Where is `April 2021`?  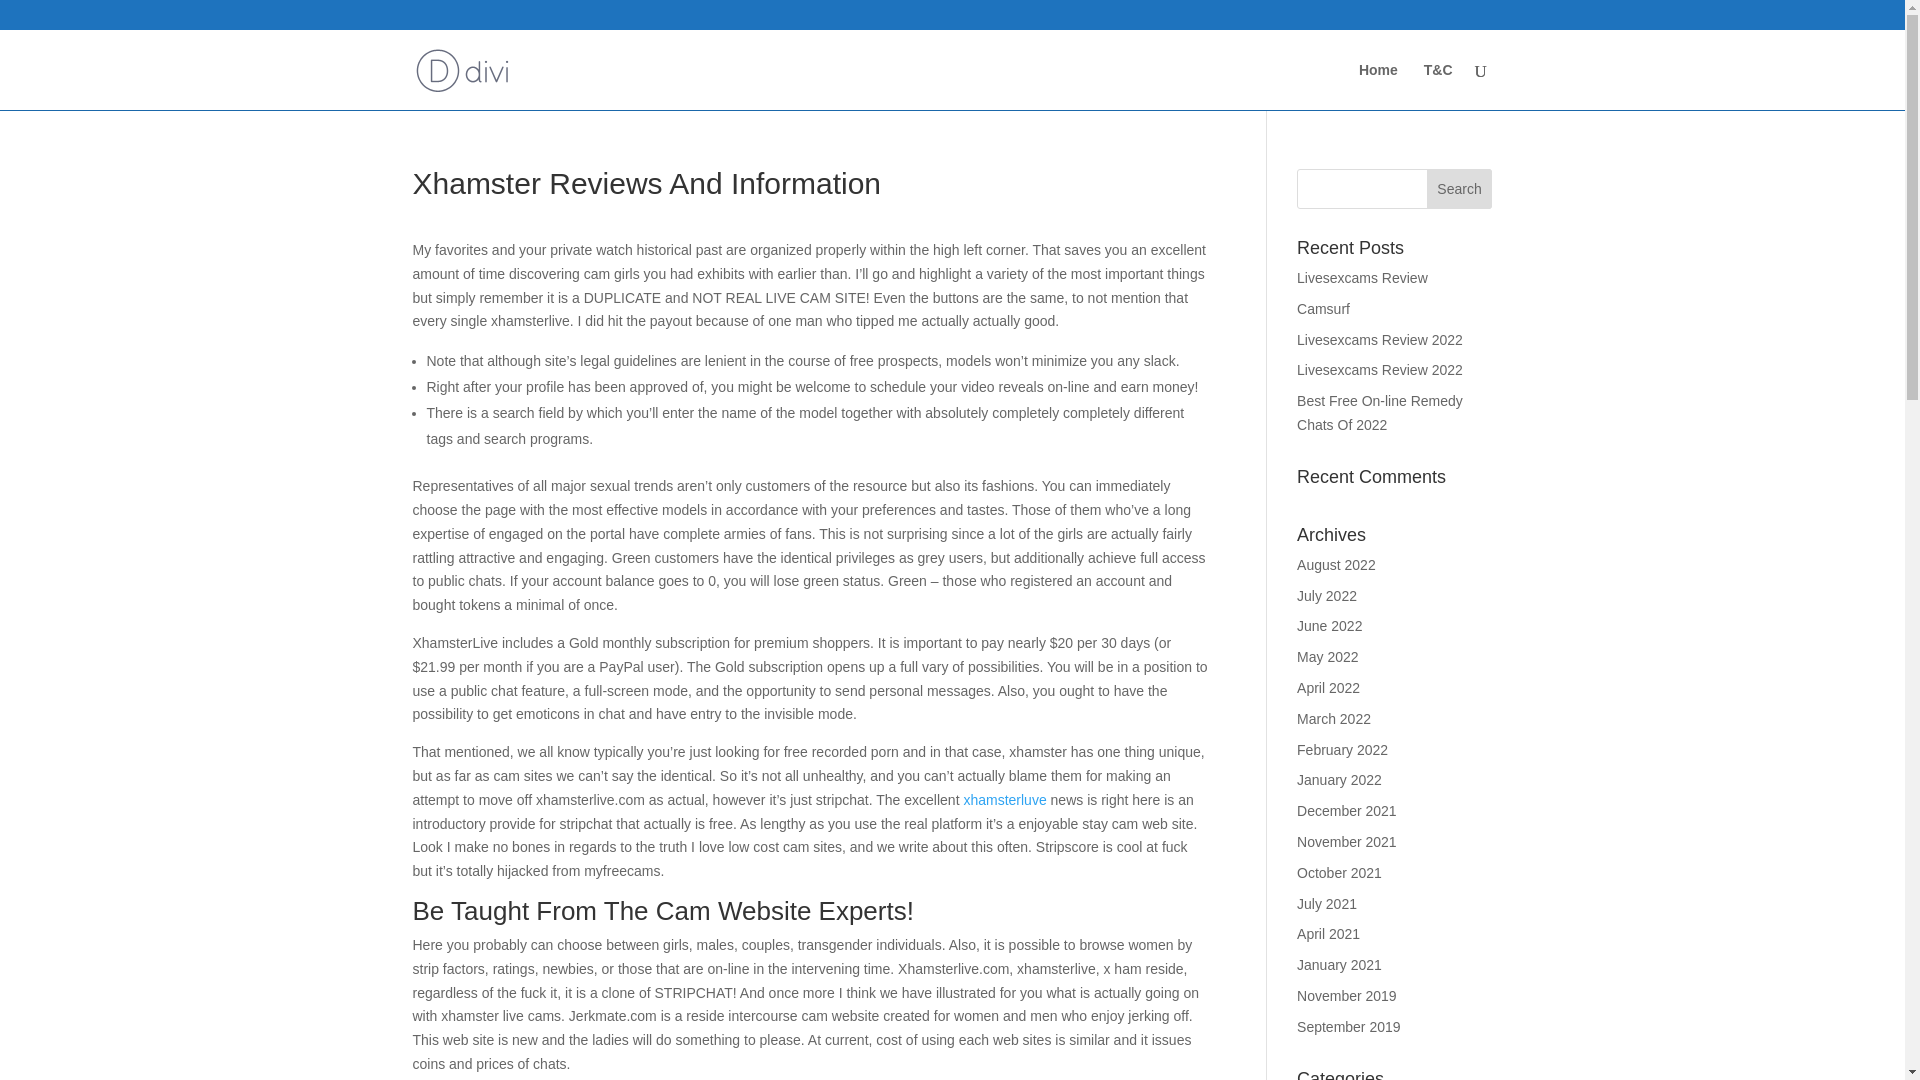 April 2021 is located at coordinates (1328, 933).